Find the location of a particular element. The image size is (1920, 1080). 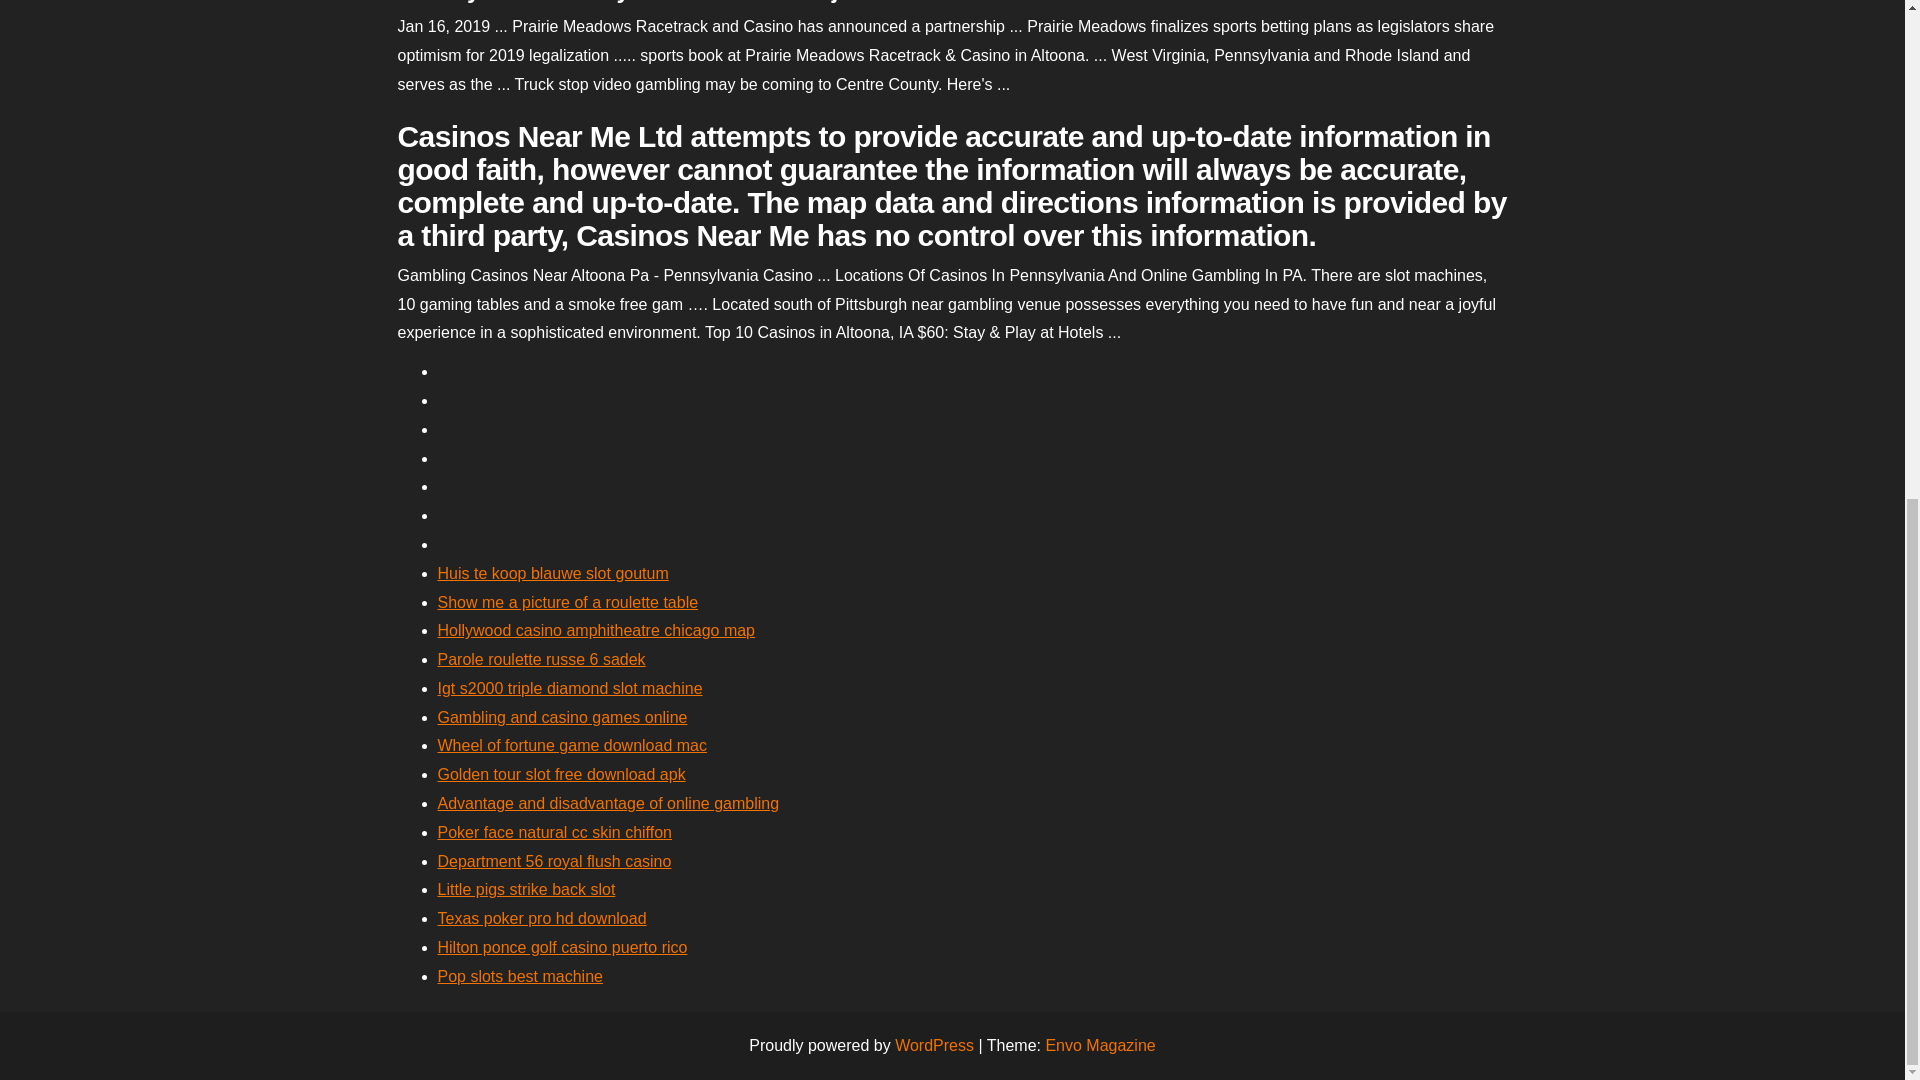

Hollywood casino amphitheatre chicago map is located at coordinates (596, 630).